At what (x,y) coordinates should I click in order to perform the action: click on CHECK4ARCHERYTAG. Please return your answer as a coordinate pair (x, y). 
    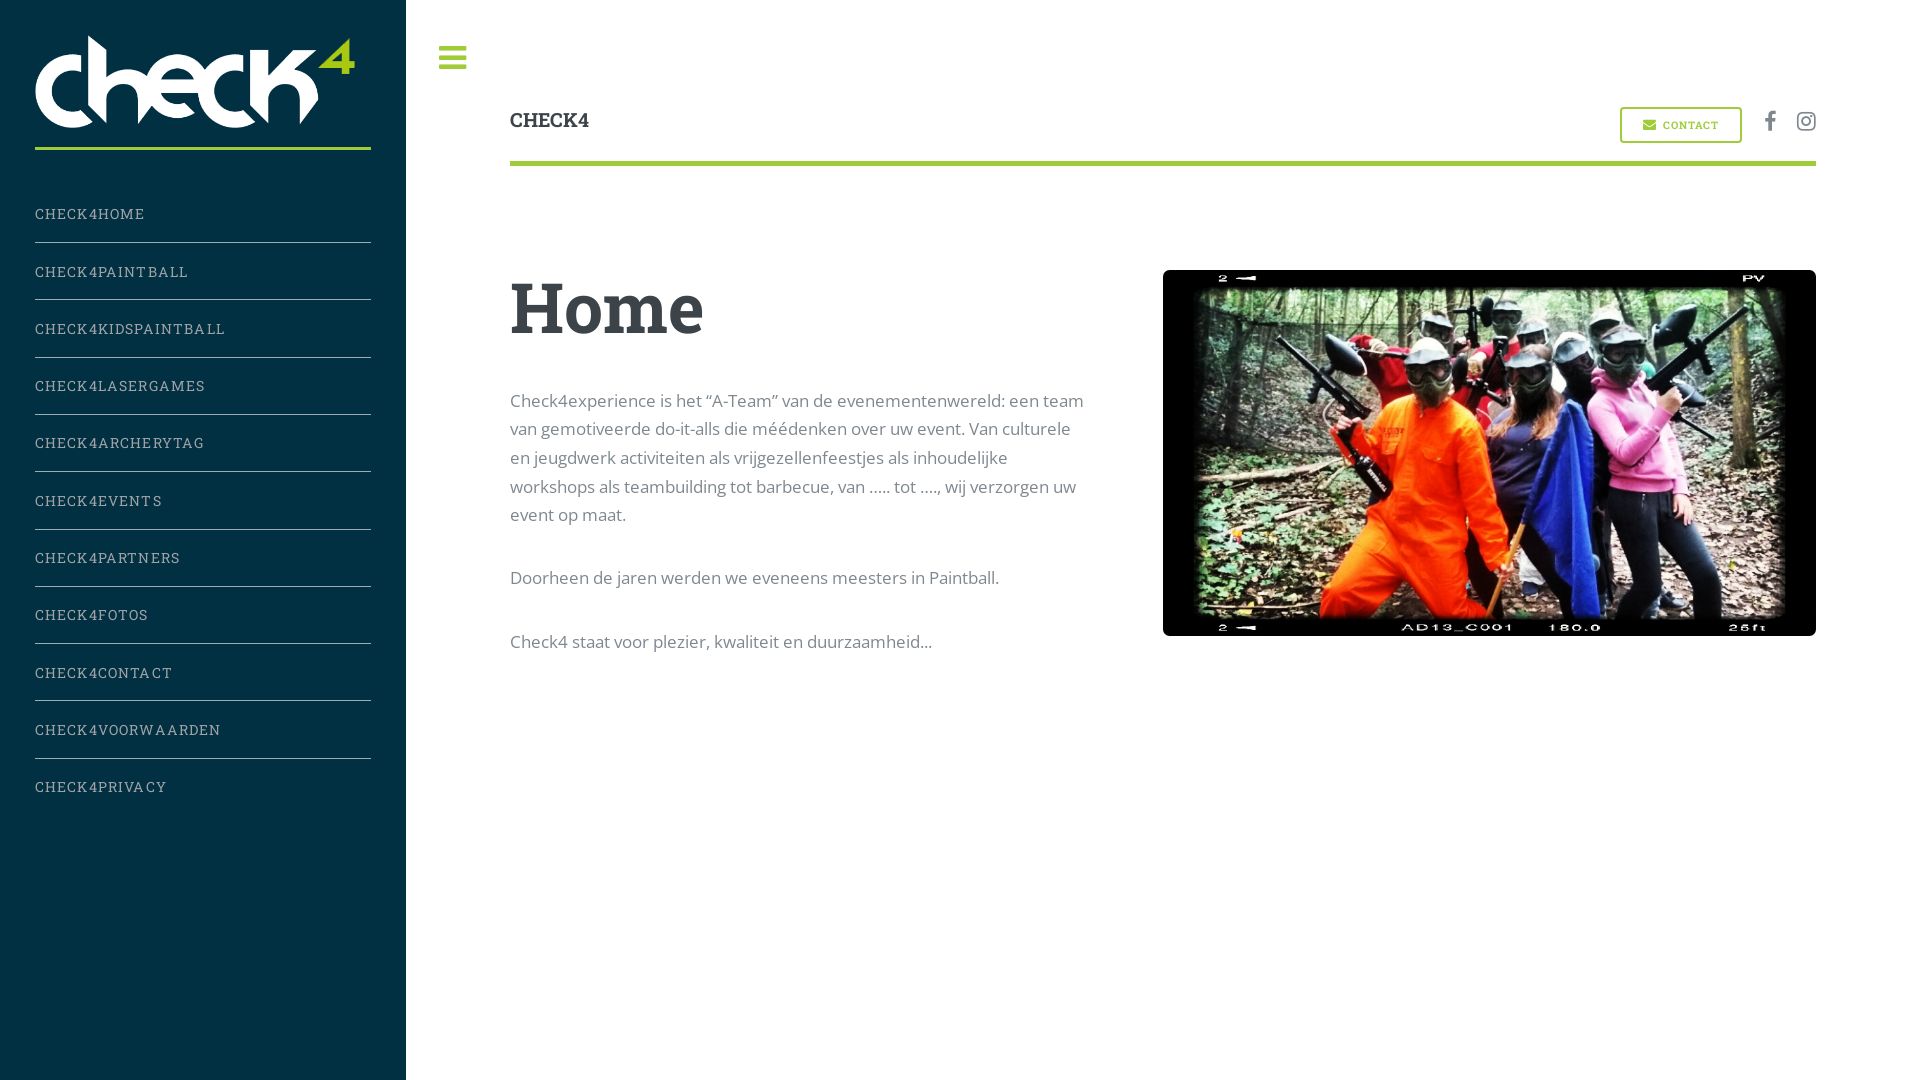
    Looking at the image, I should click on (203, 444).